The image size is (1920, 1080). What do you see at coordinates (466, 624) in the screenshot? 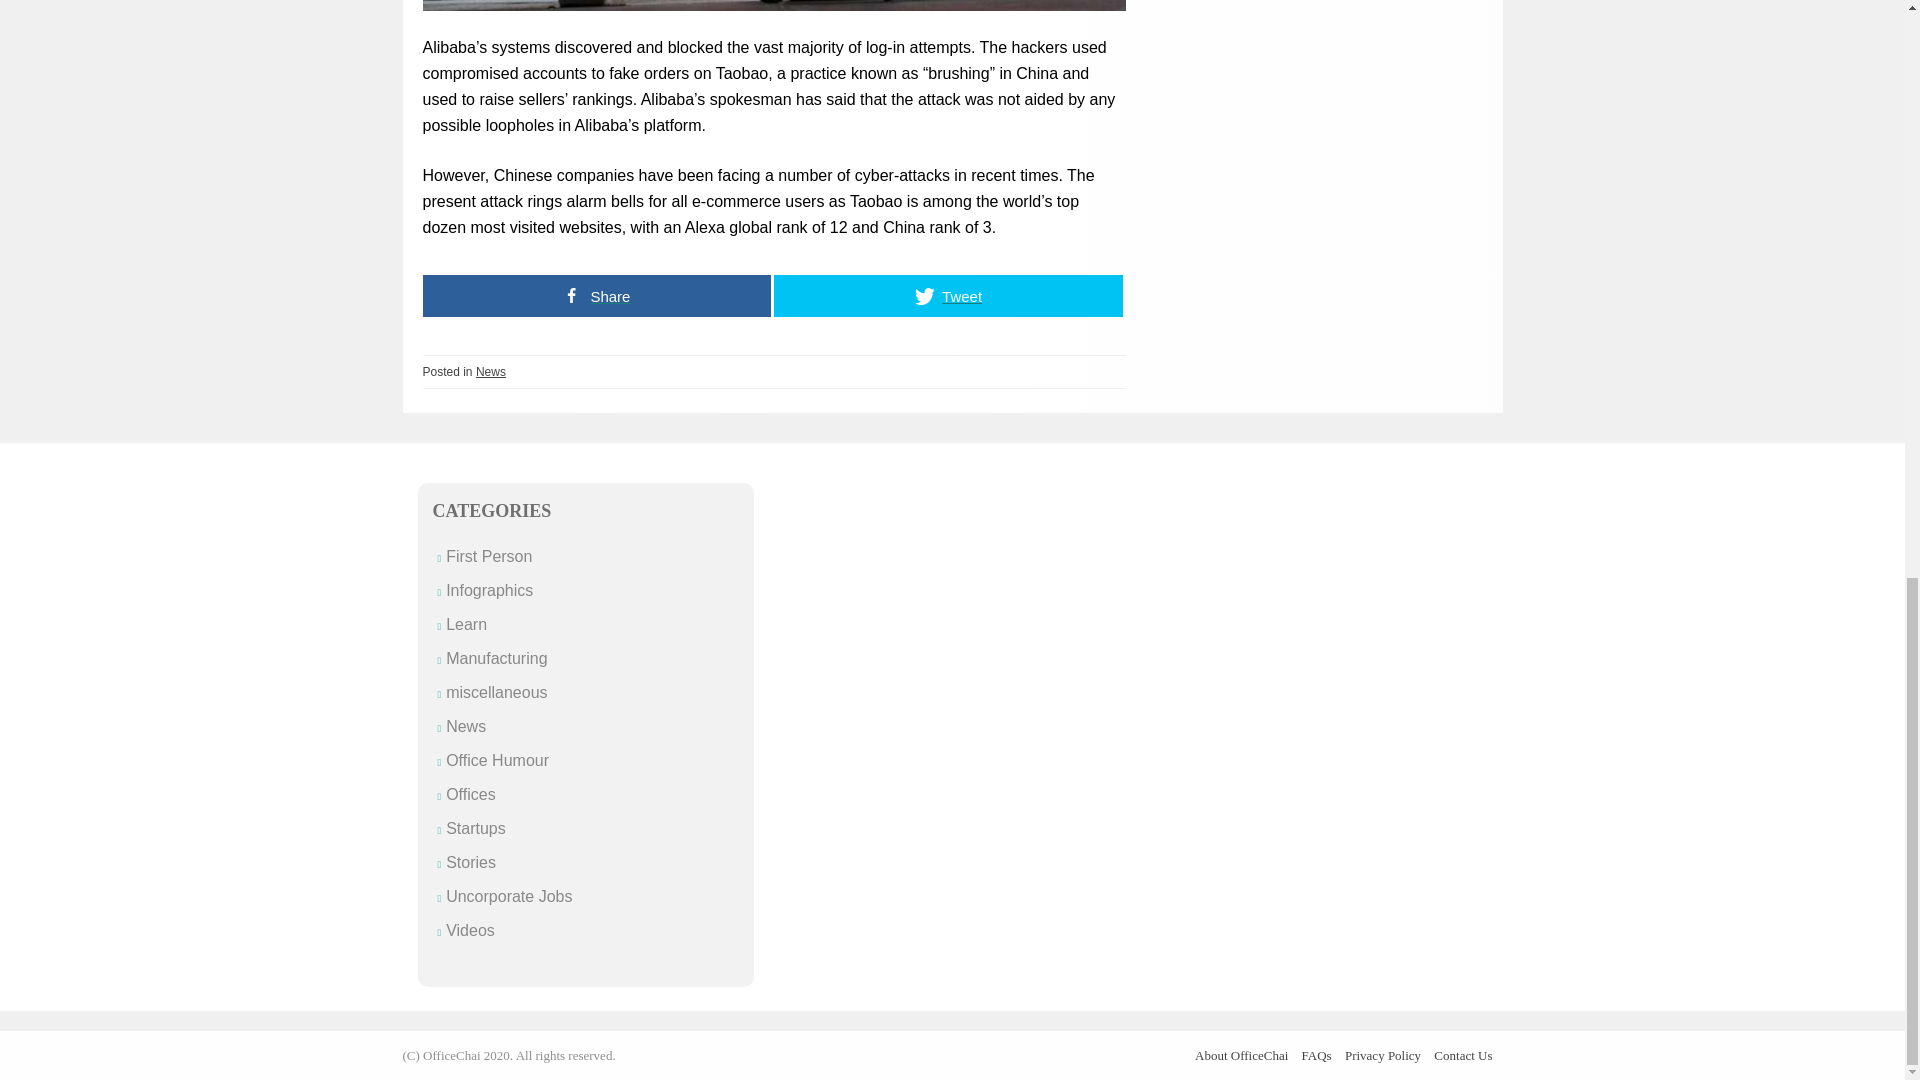
I see `Learn` at bounding box center [466, 624].